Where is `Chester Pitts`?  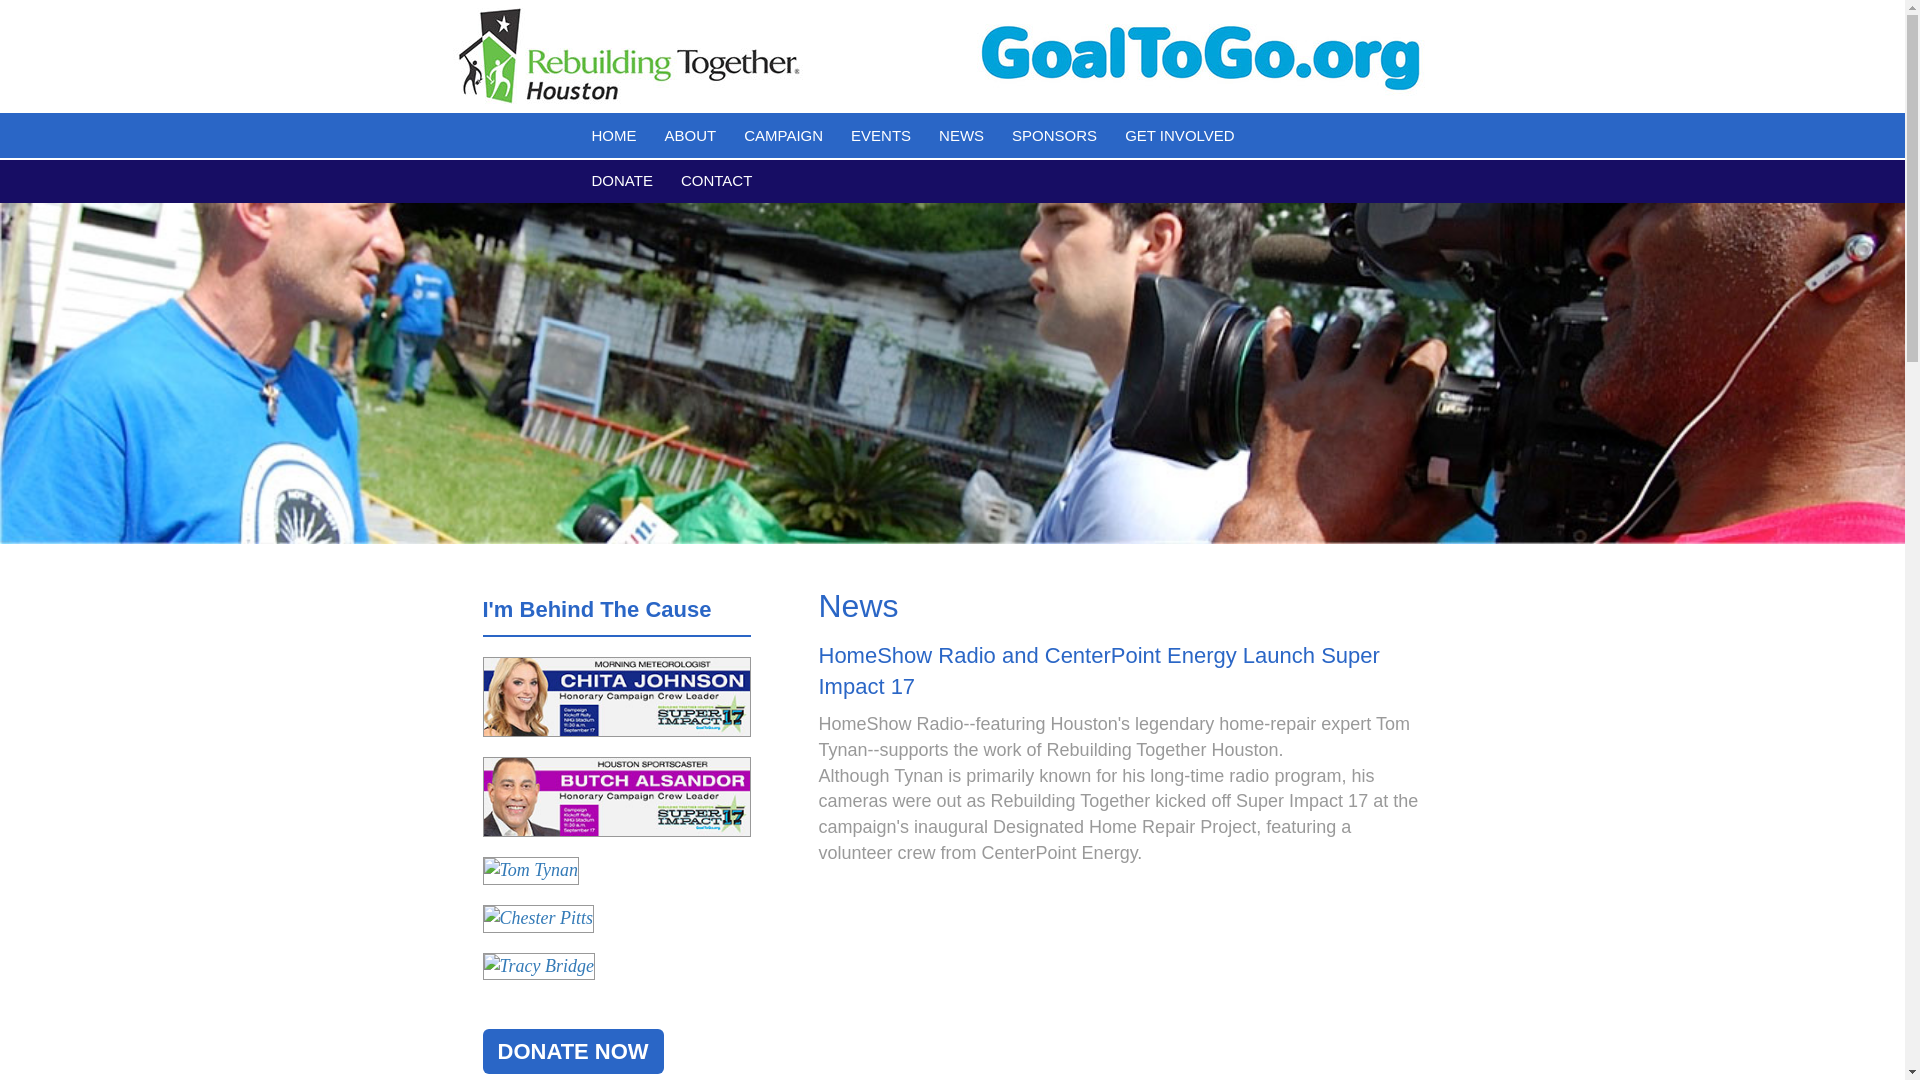 Chester Pitts is located at coordinates (537, 919).